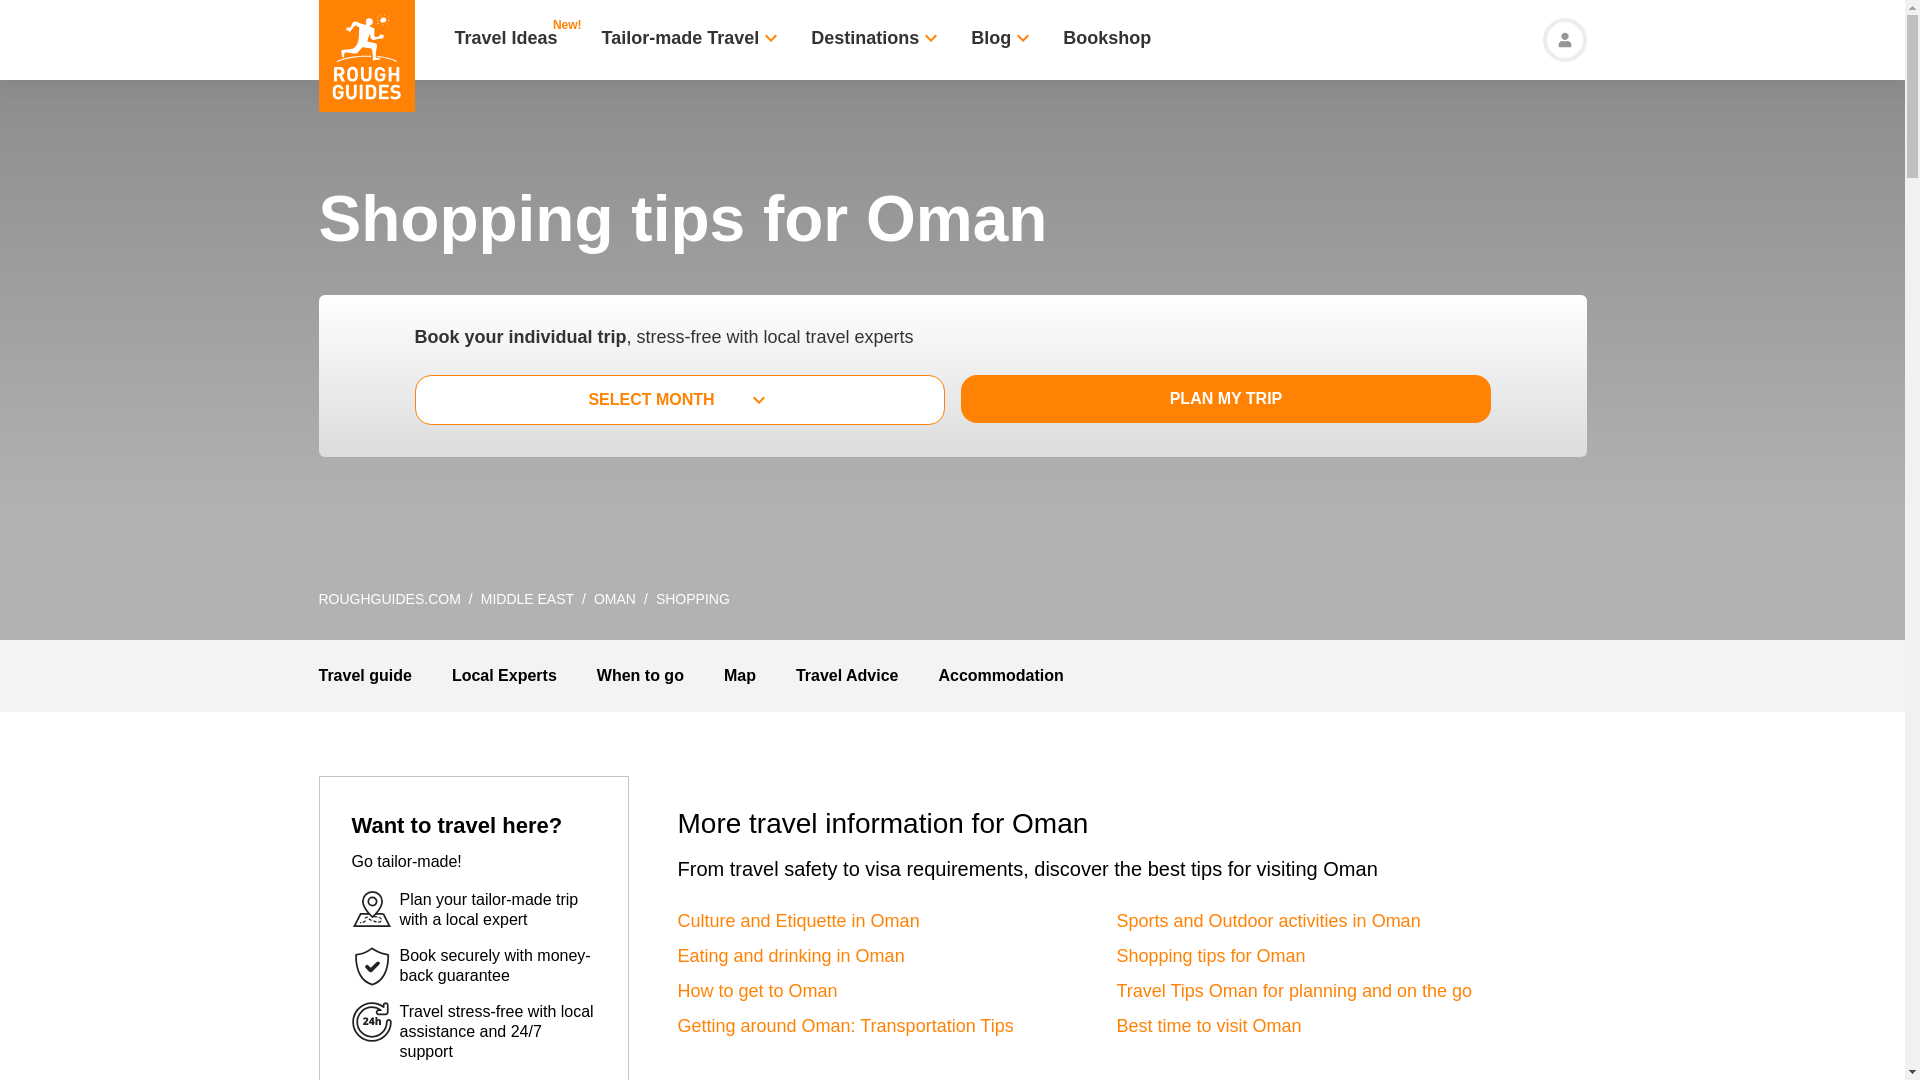 This screenshot has width=1920, height=1080. Describe the element at coordinates (1210, 956) in the screenshot. I see `Shopping tips for Oman` at that location.